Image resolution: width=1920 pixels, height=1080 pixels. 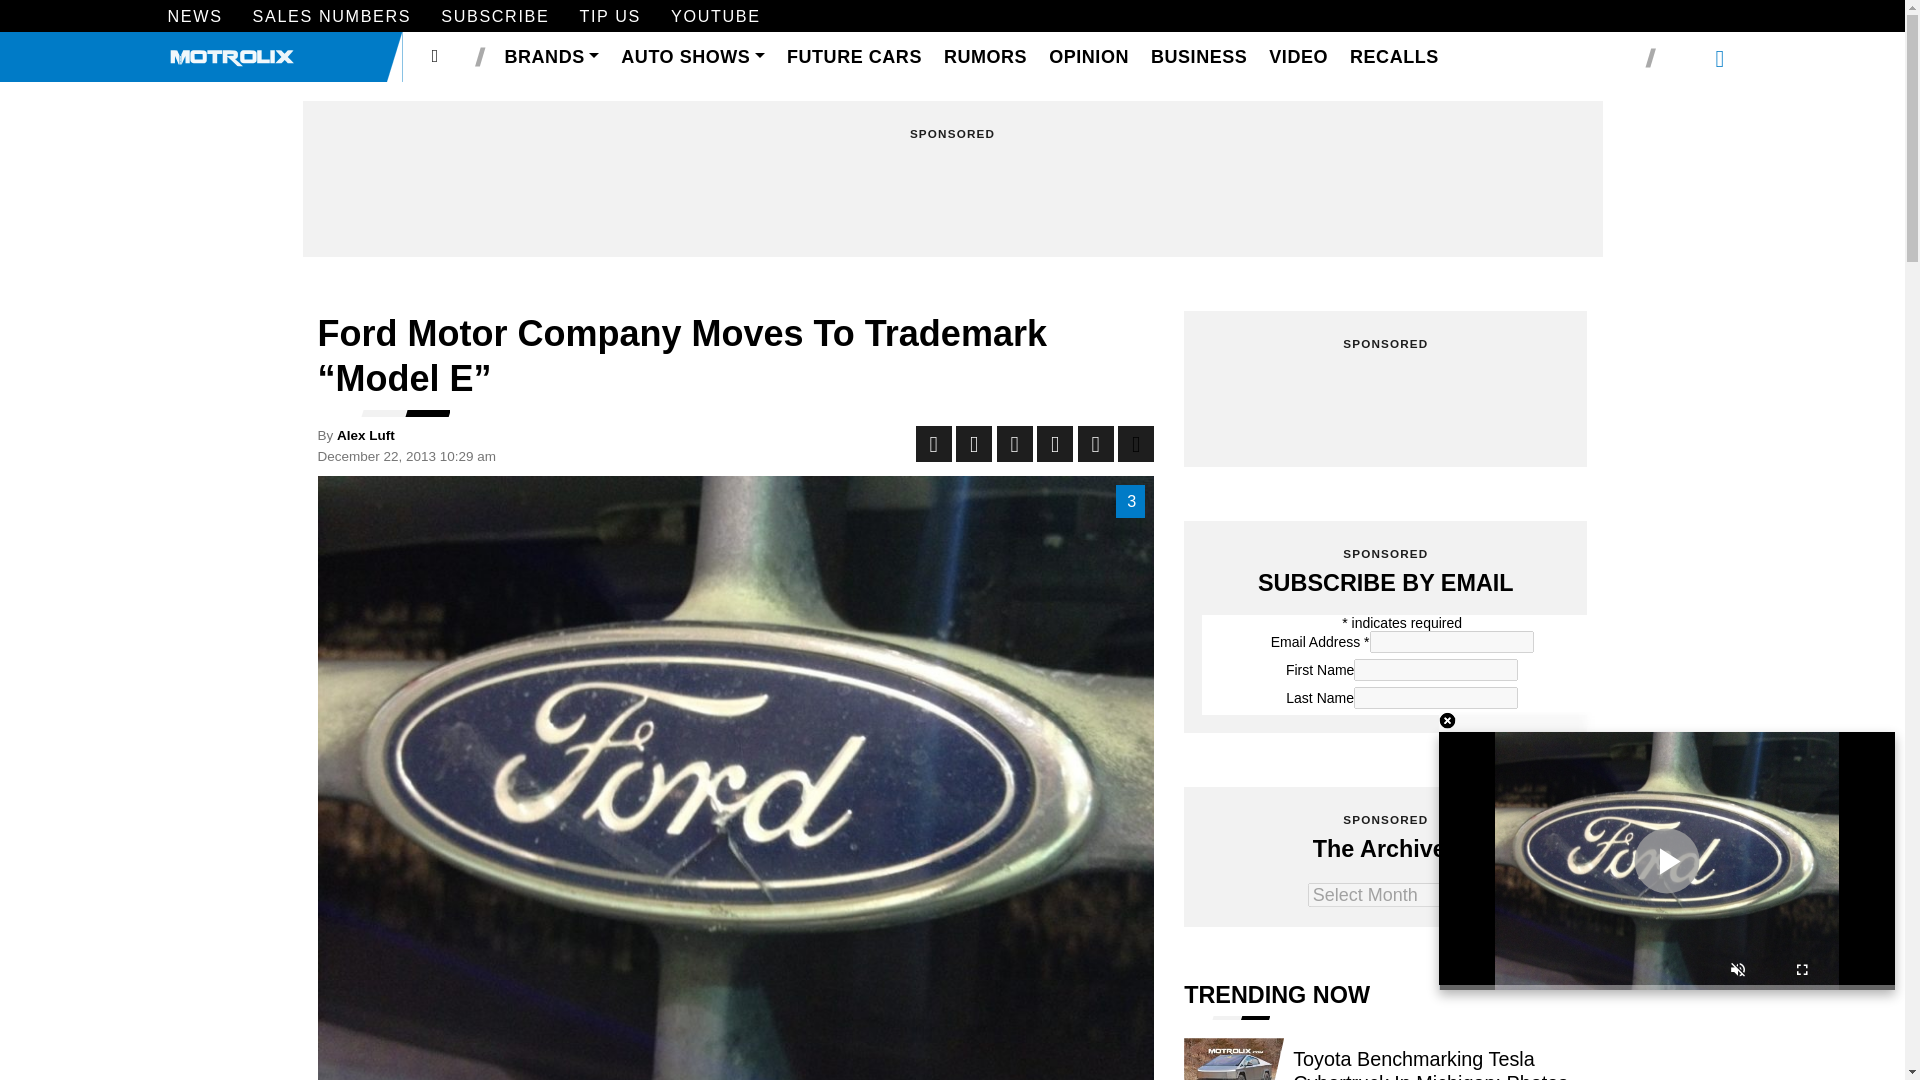 I want to click on SALES NUMBERS, so click(x=332, y=18).